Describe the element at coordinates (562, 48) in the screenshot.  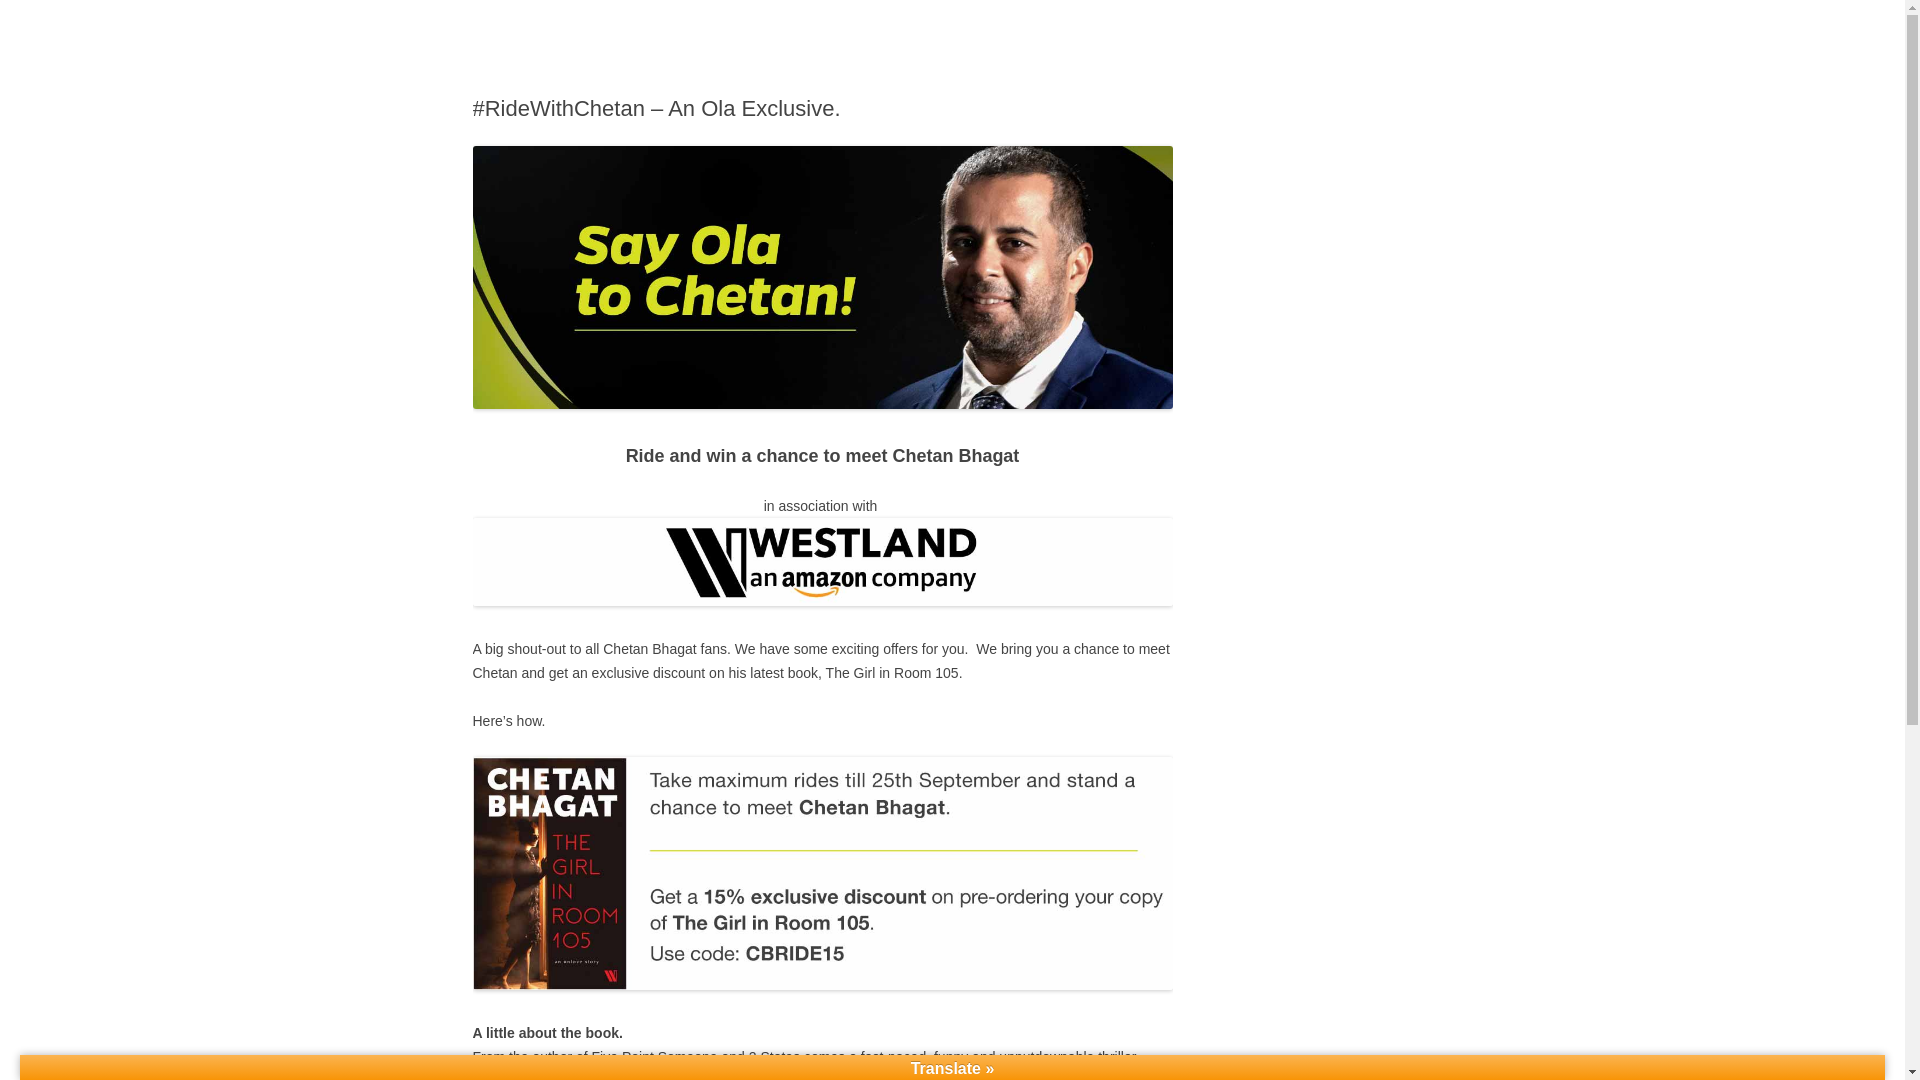
I see `Olacabs Blogs` at that location.